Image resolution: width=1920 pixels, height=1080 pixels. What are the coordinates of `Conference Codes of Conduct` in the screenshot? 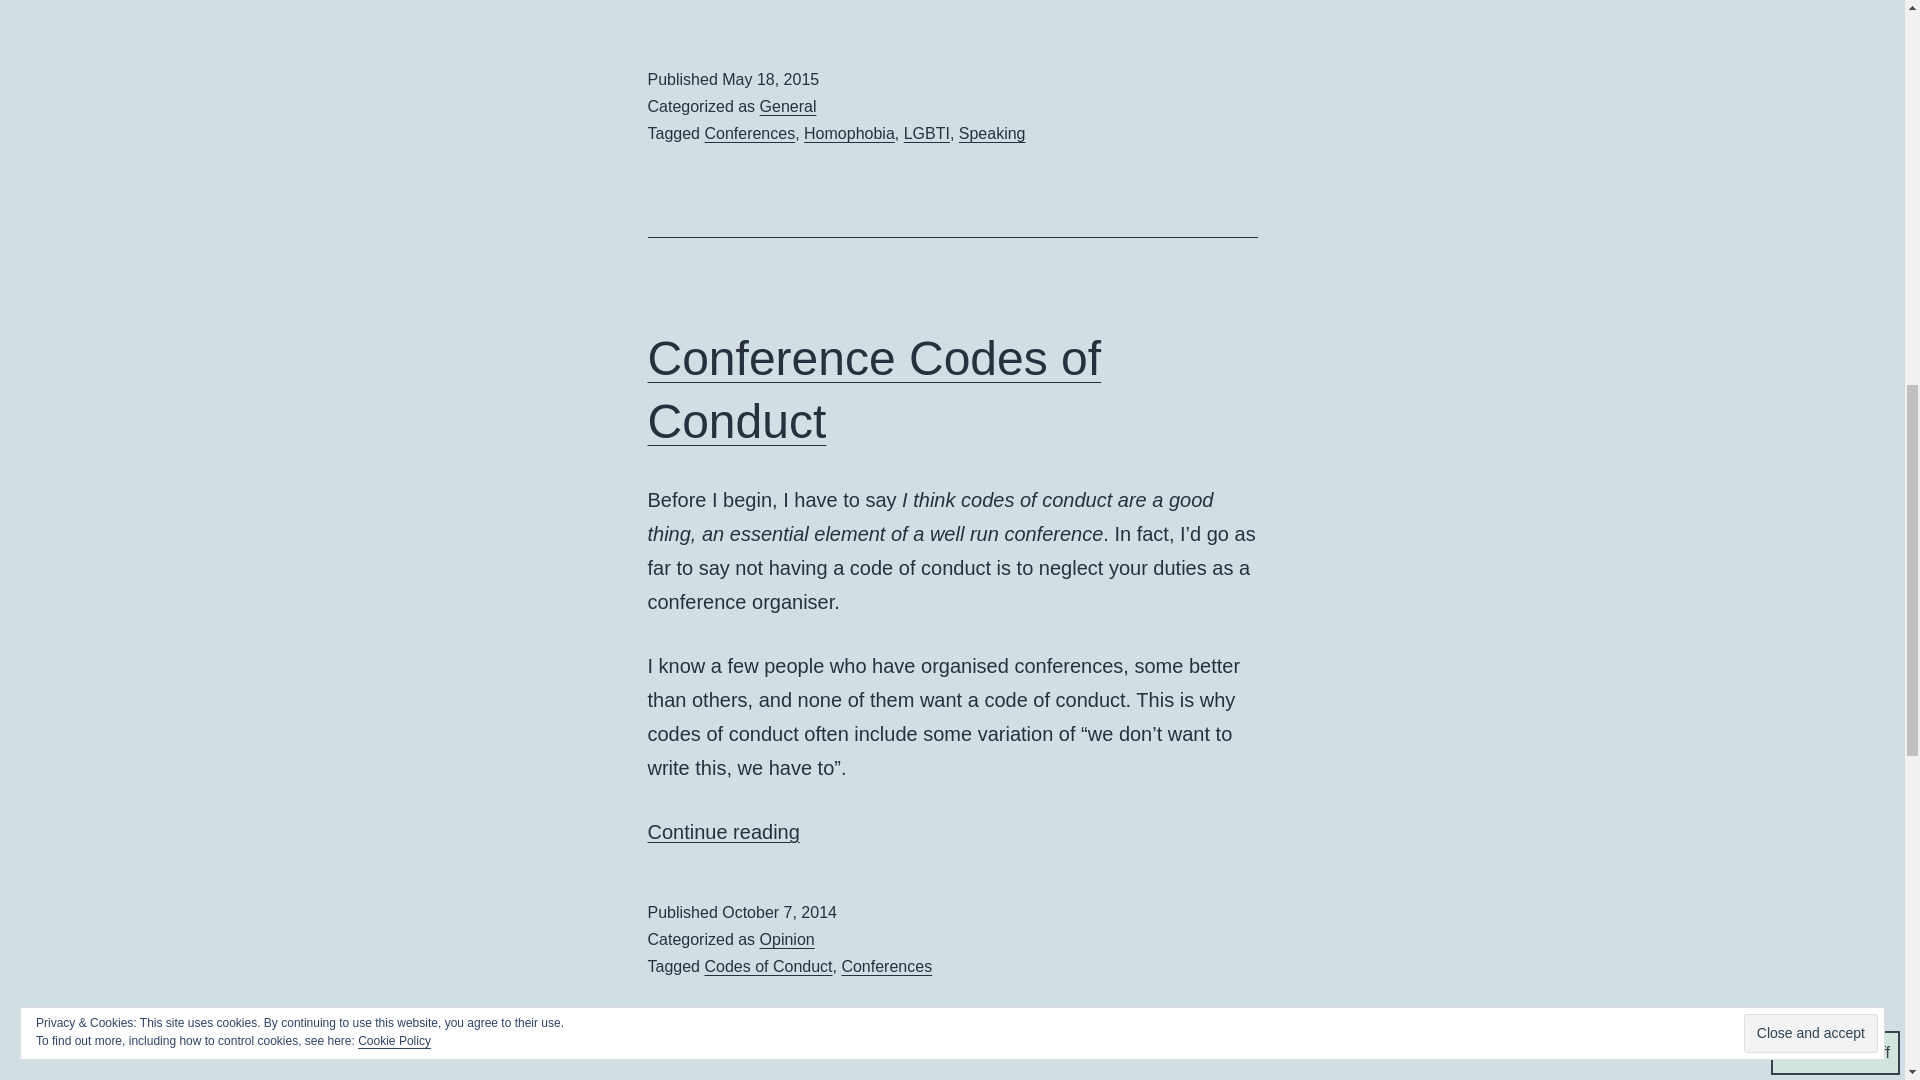 It's located at (849, 133).